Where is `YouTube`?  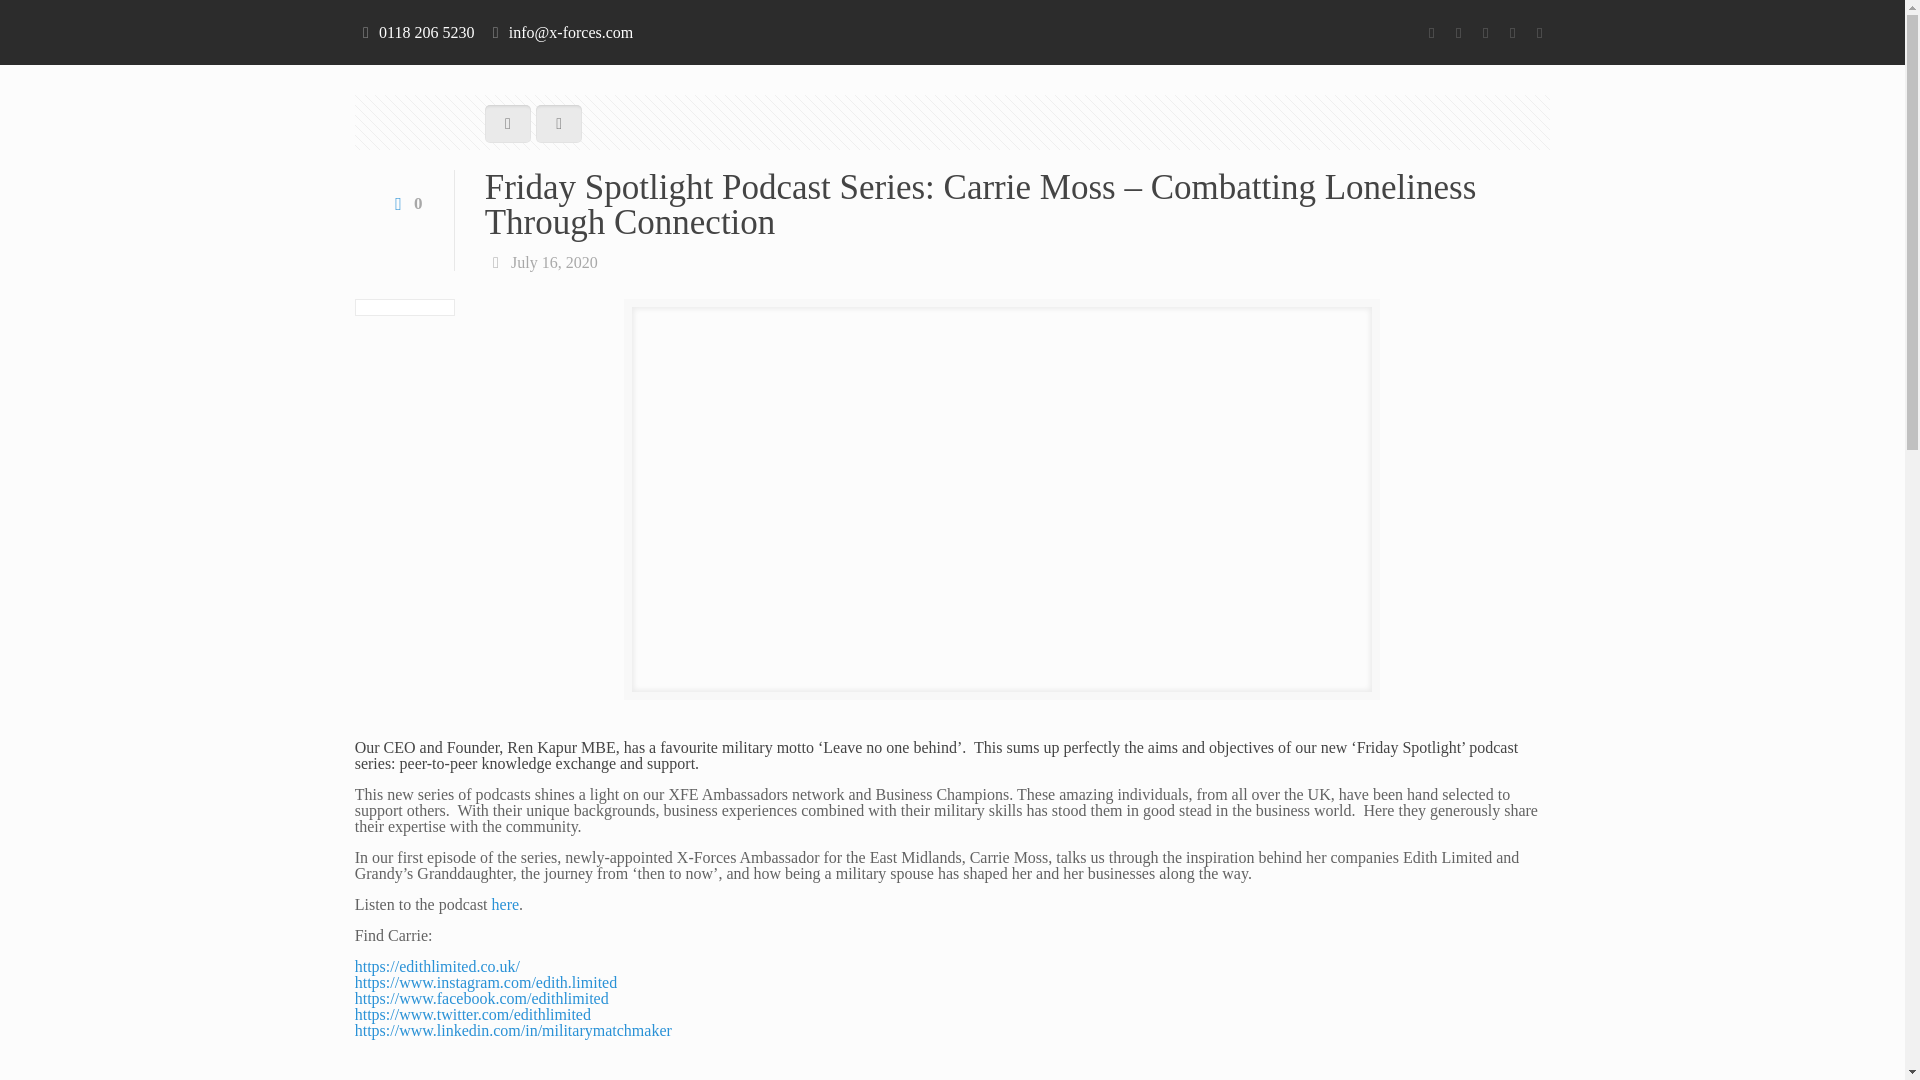
YouTube is located at coordinates (1484, 32).